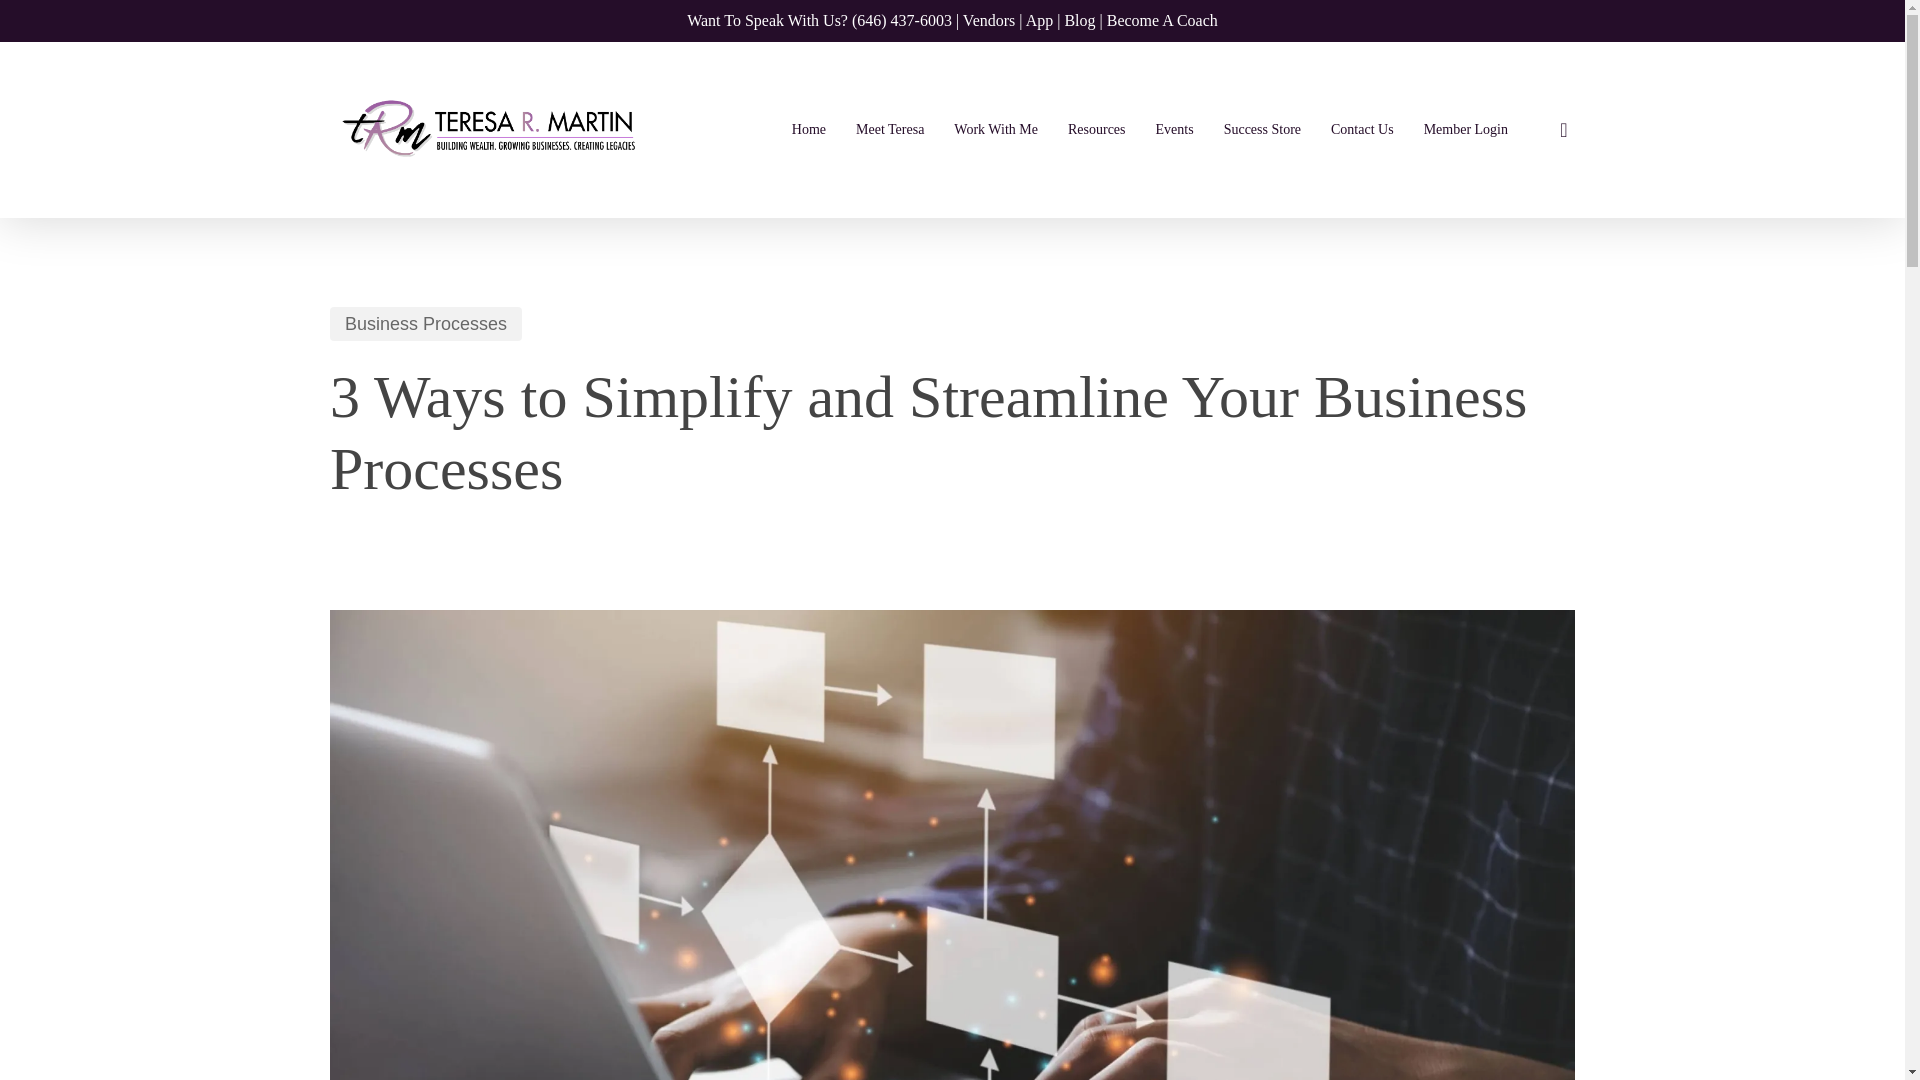 The height and width of the screenshot is (1080, 1920). Describe the element at coordinates (1040, 20) in the screenshot. I see `App` at that location.